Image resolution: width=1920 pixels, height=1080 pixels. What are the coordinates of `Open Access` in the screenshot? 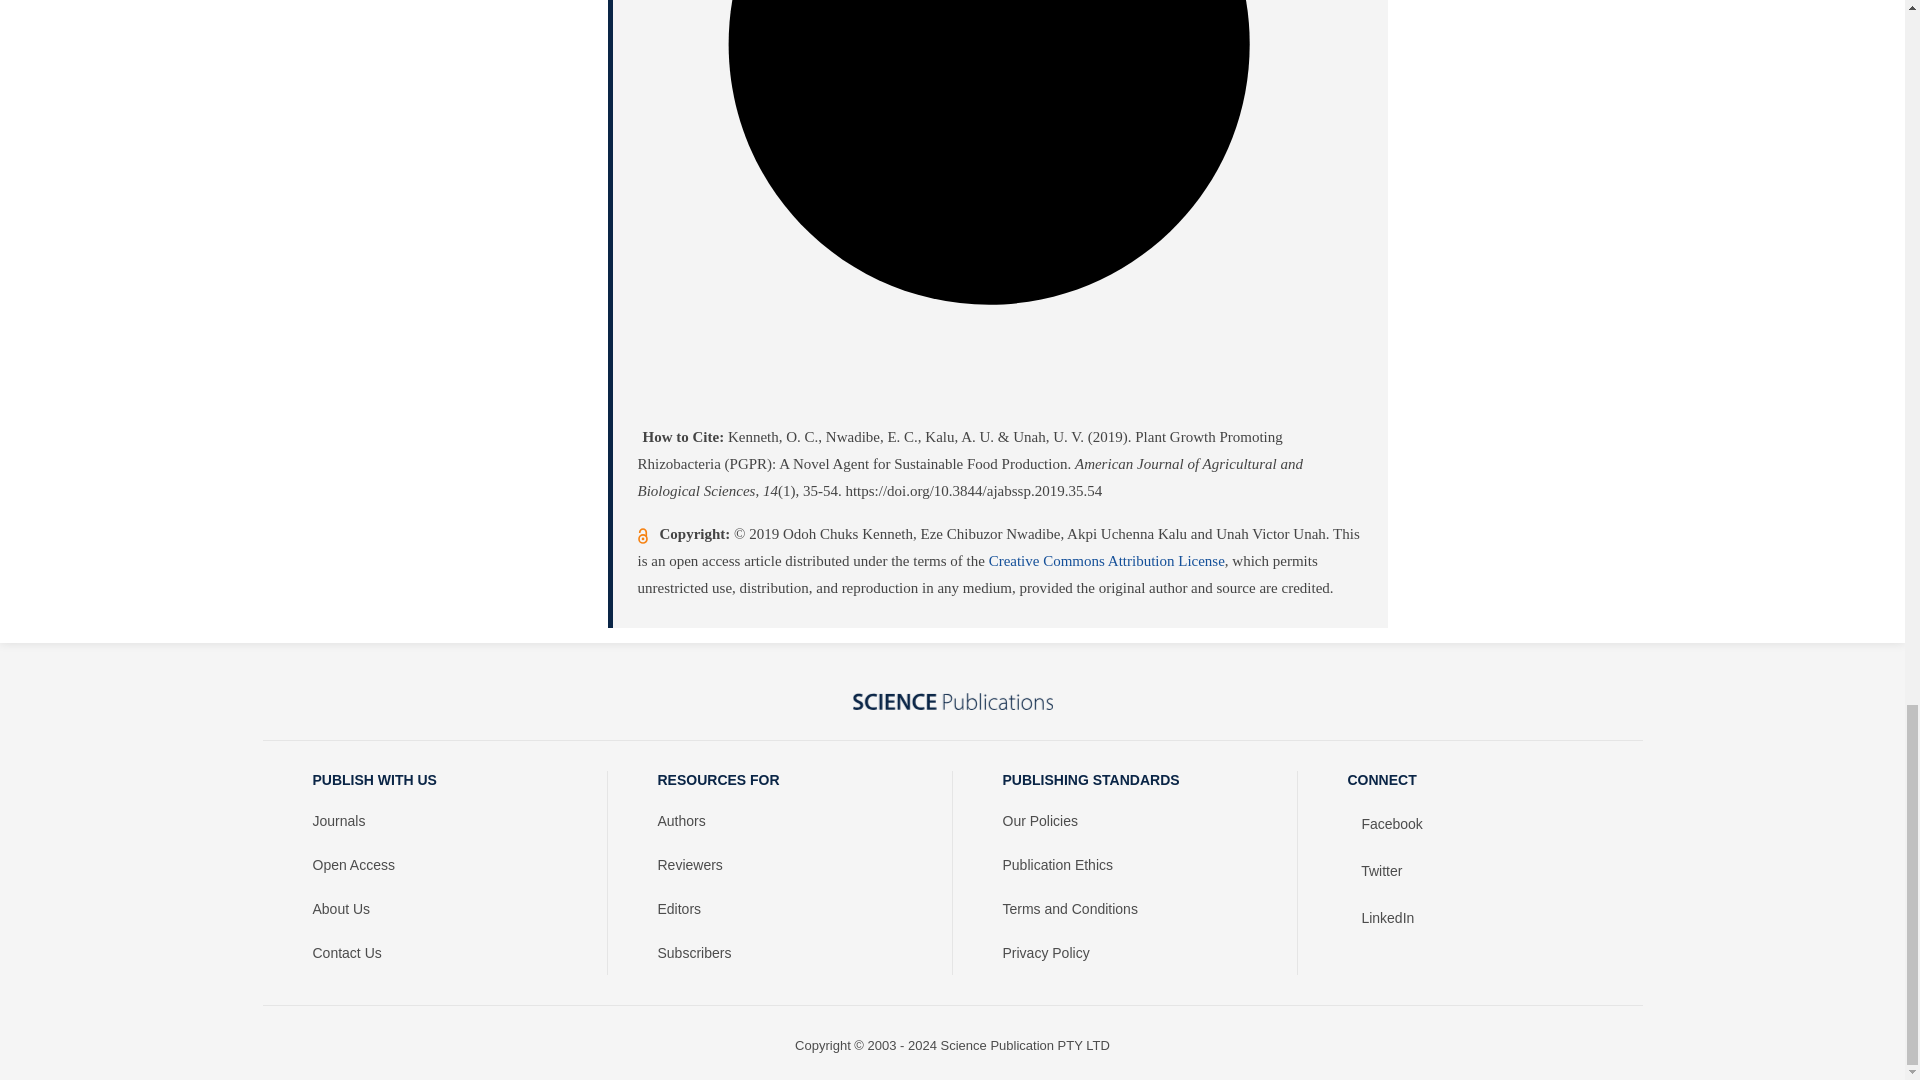 It's located at (434, 864).